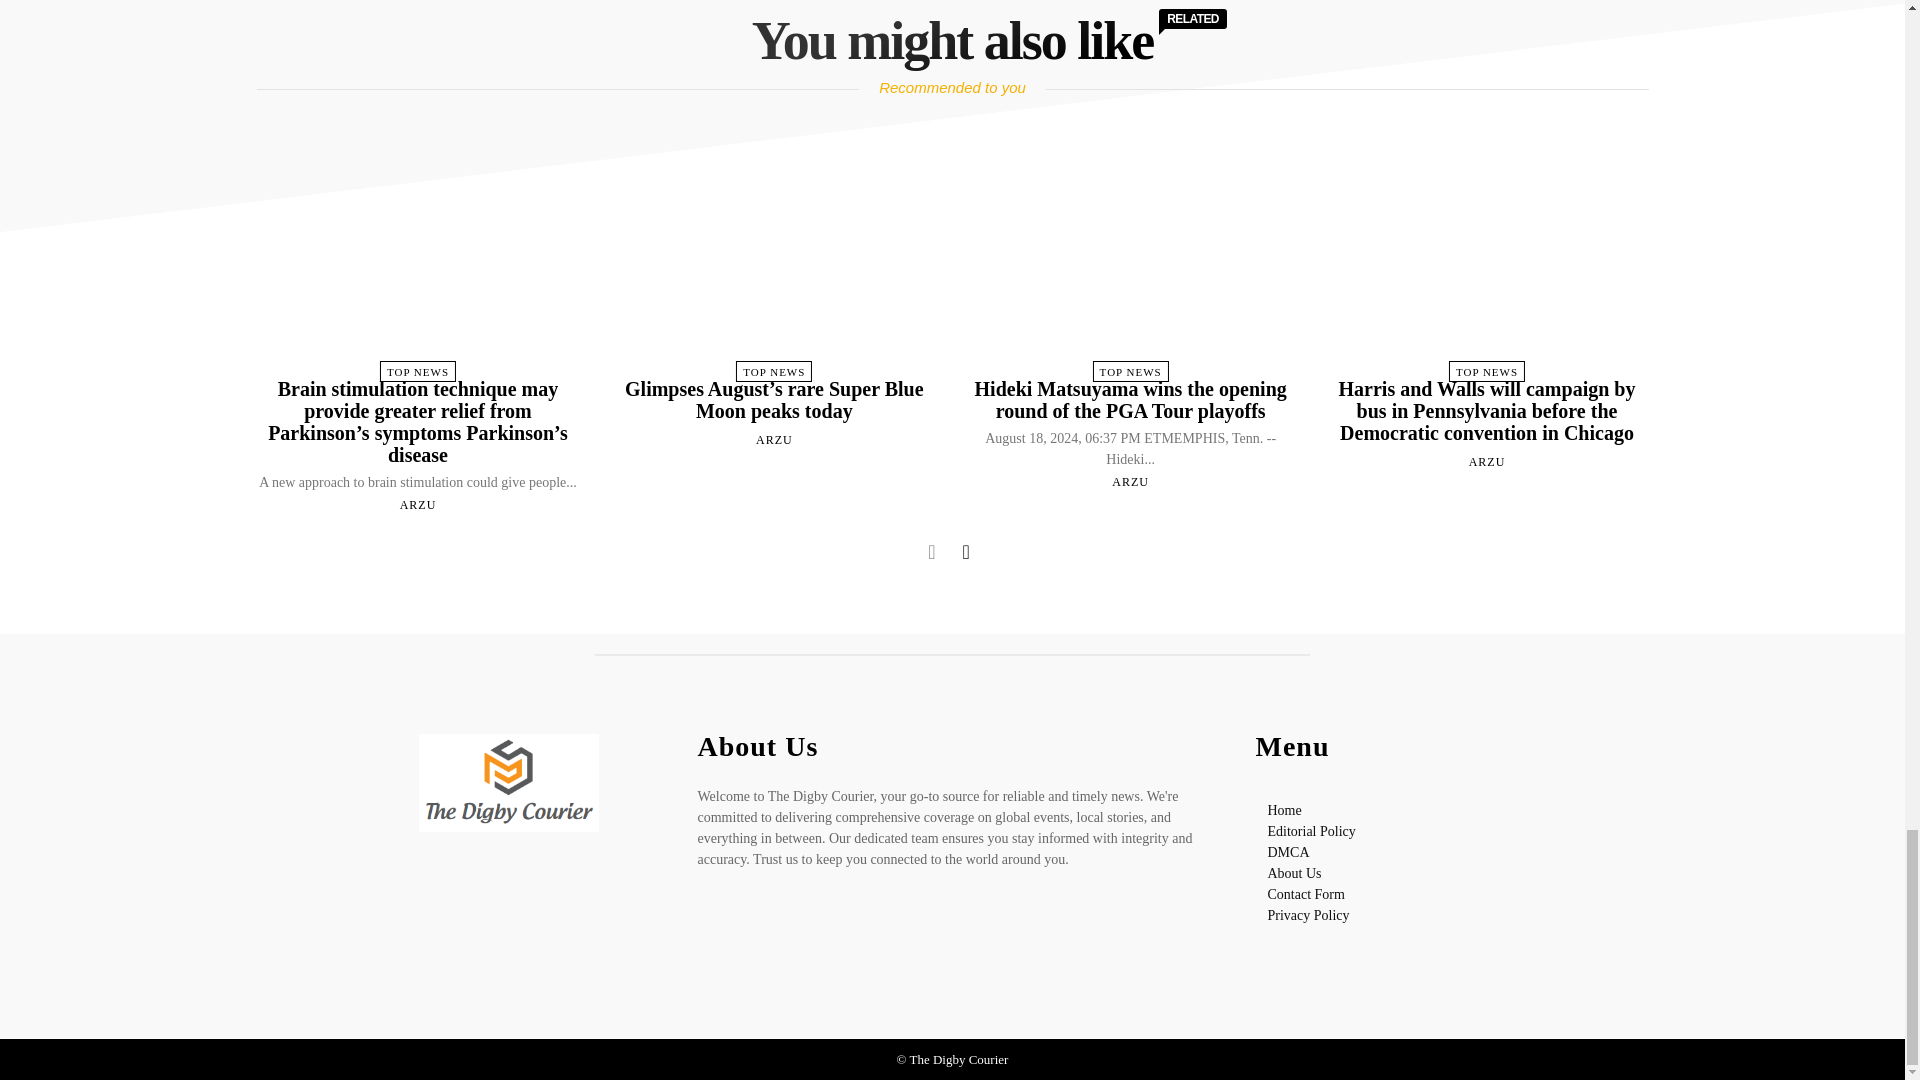  Describe the element at coordinates (774, 371) in the screenshot. I see `TOP NEWS` at that location.